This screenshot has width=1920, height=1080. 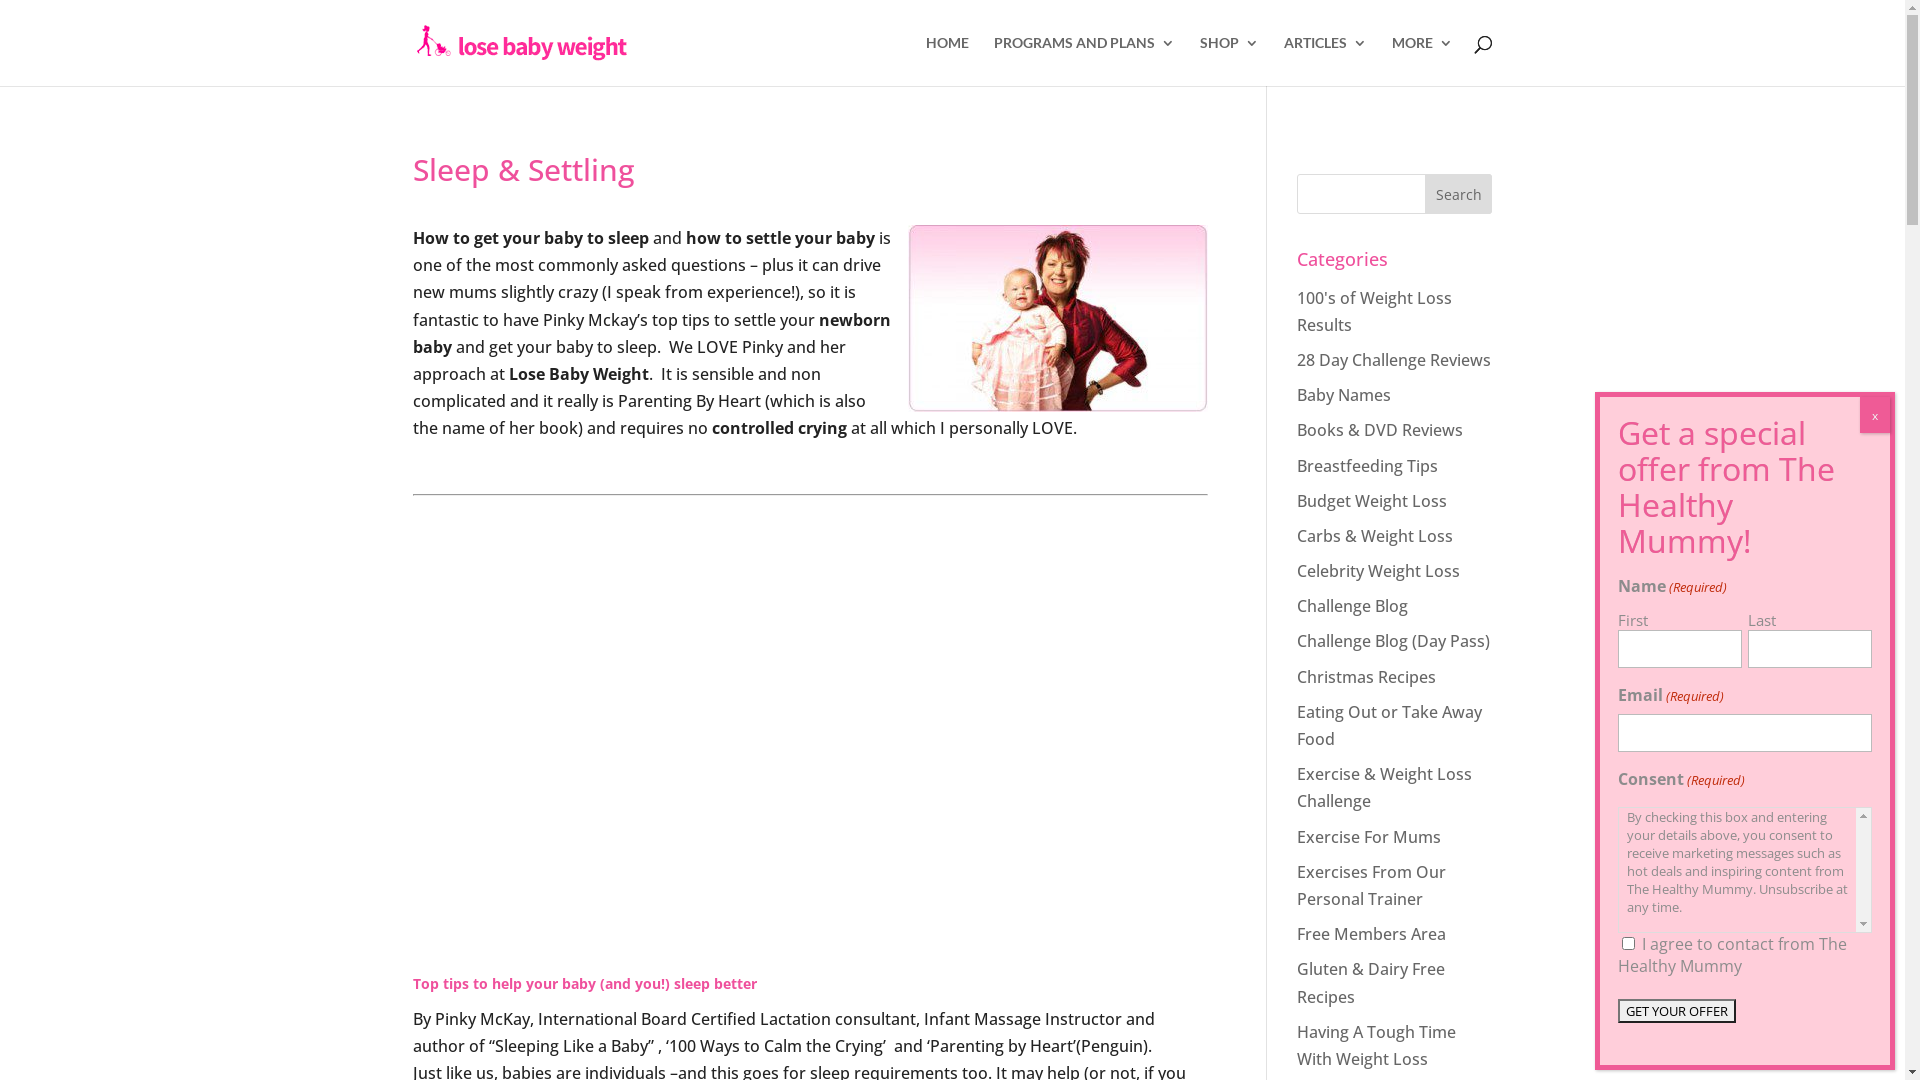 I want to click on 28 Day Challenge Reviews, so click(x=1394, y=360).